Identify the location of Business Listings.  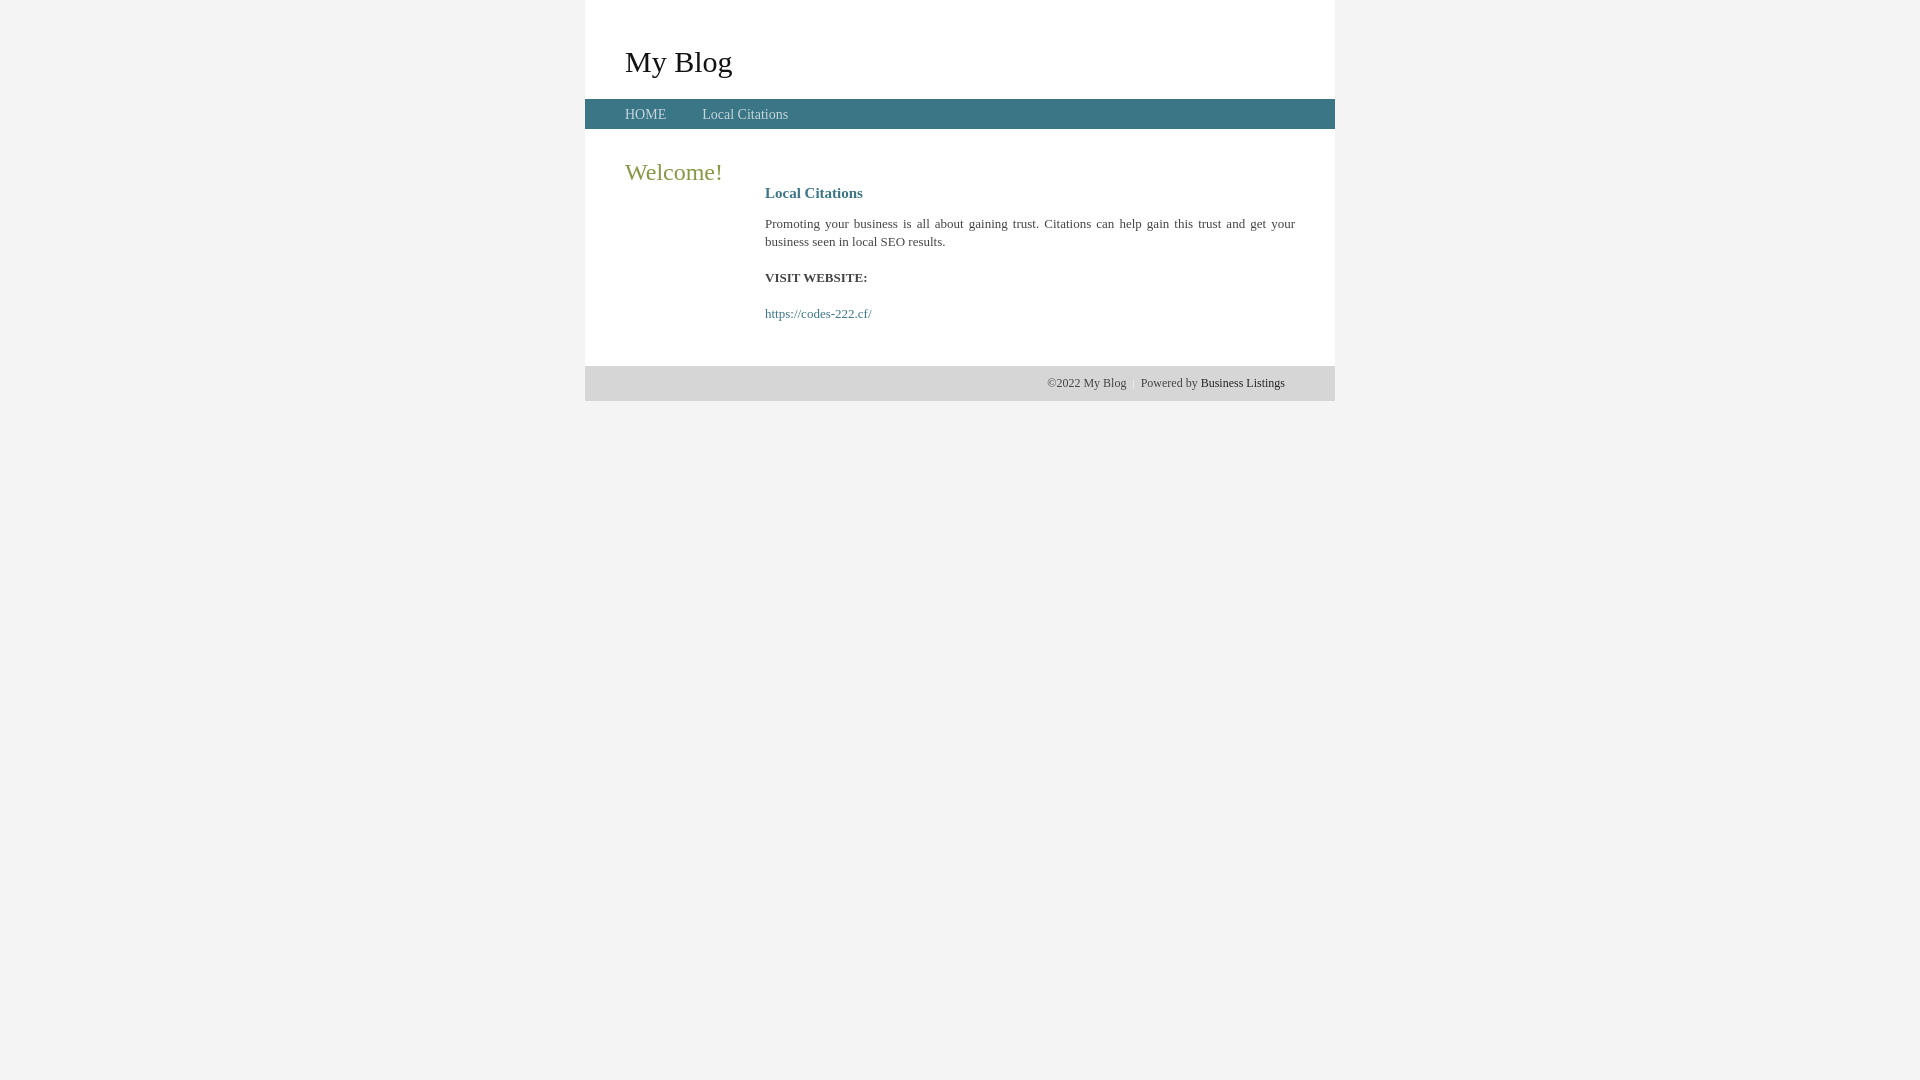
(1243, 383).